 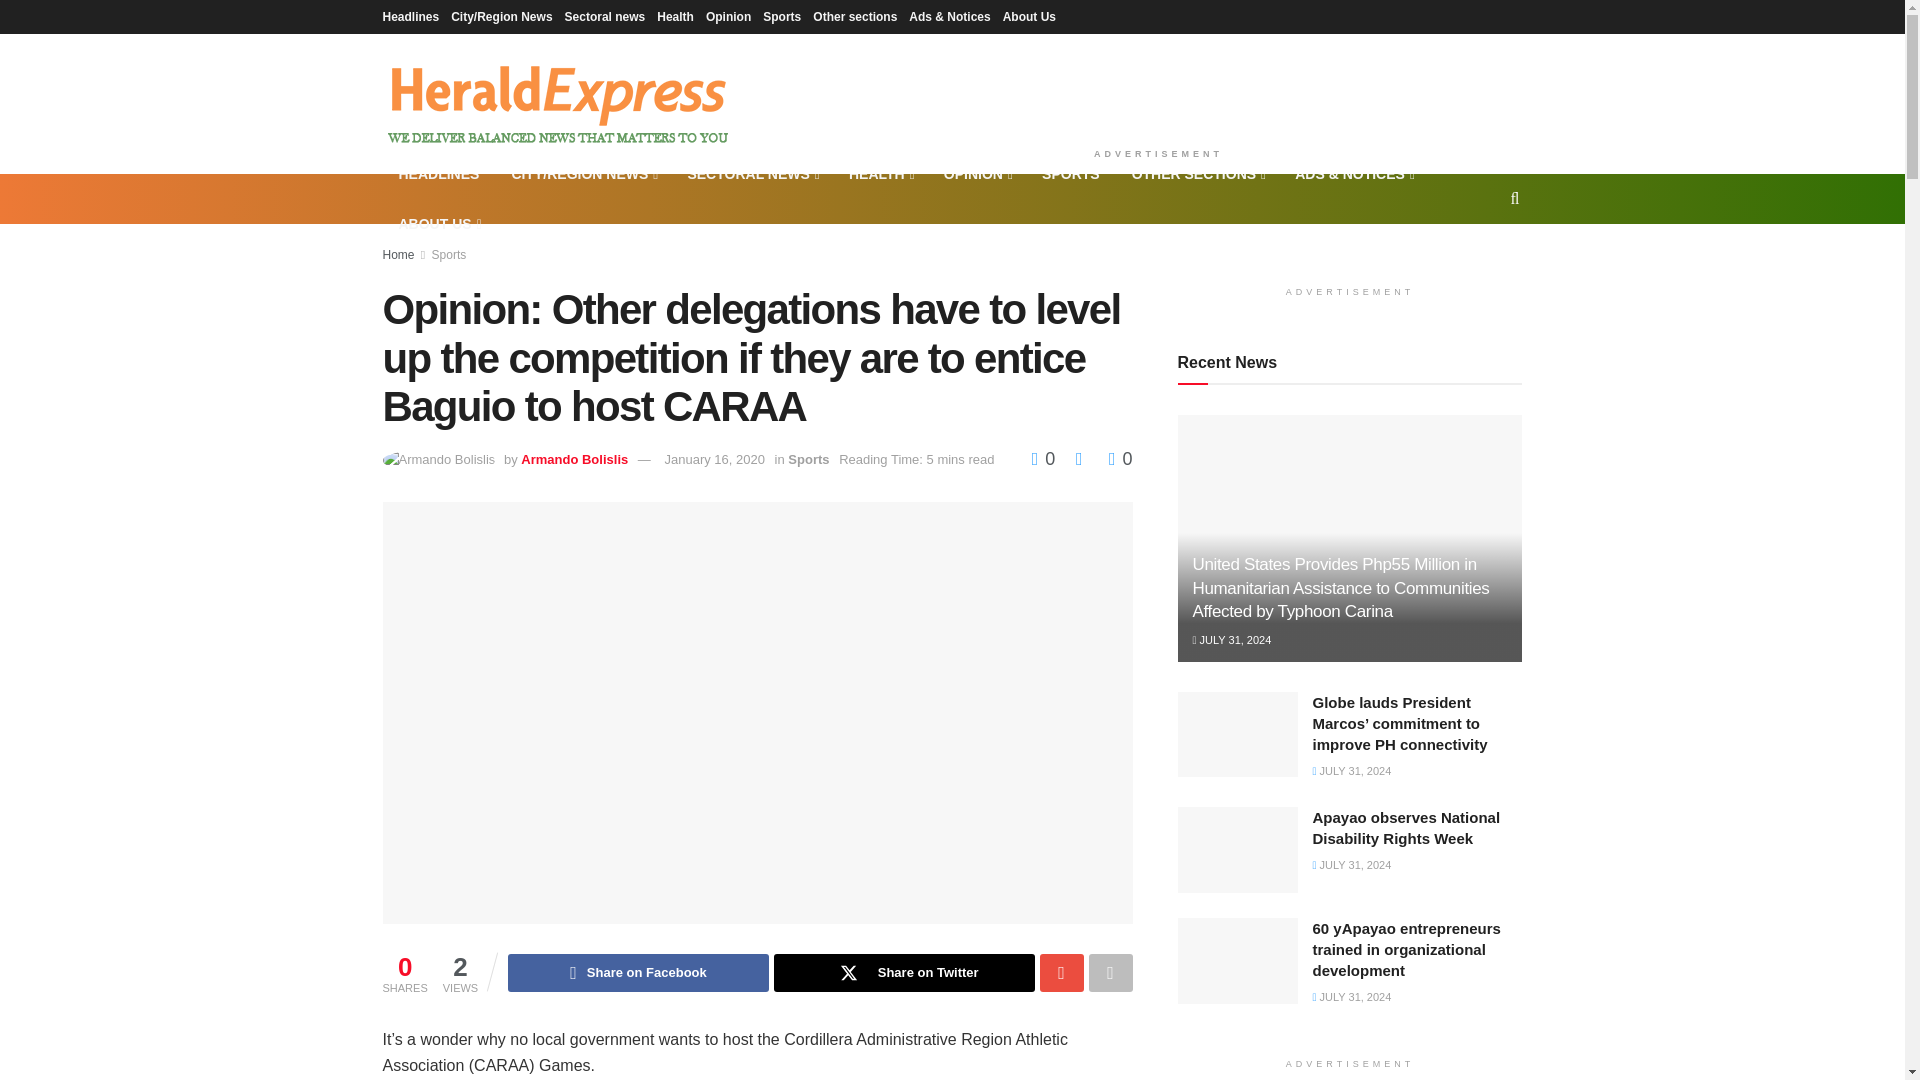 I want to click on Headlines, so click(x=410, y=16).